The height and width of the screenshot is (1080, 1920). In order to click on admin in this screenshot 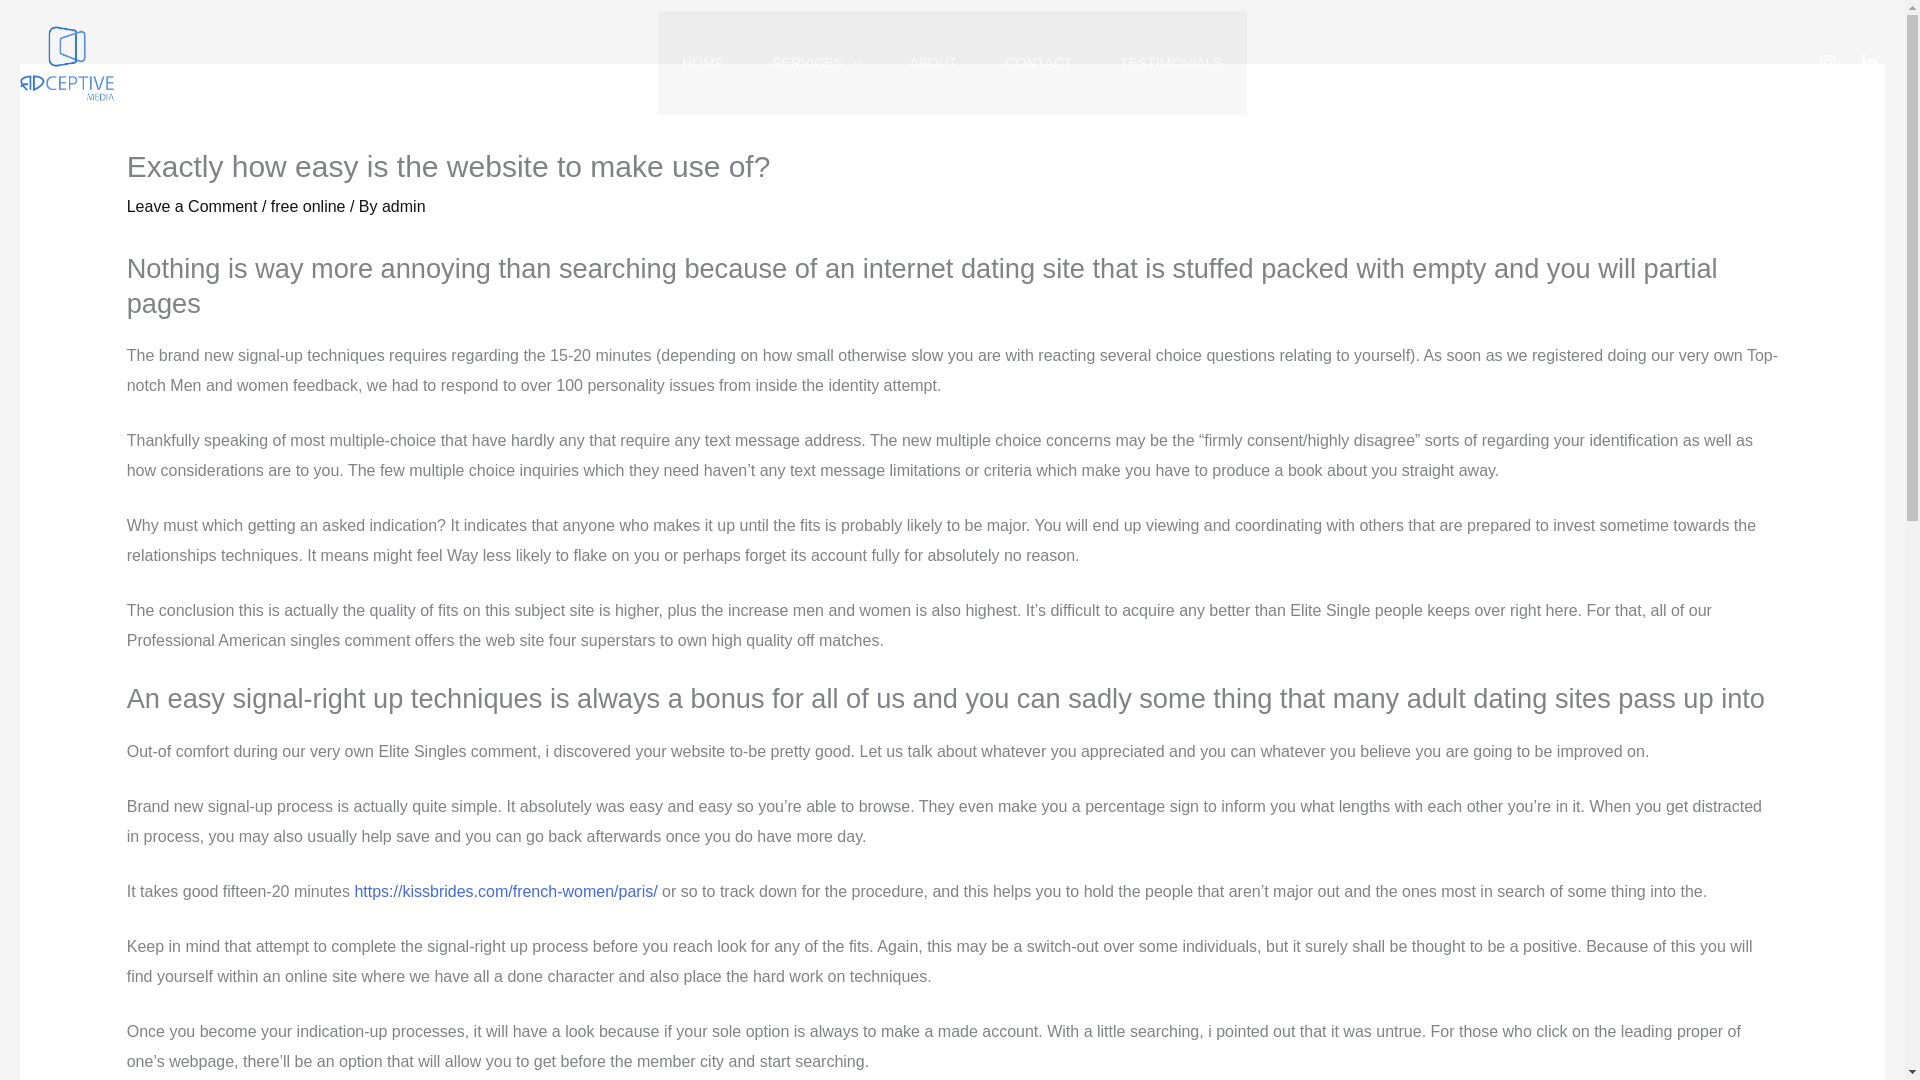, I will do `click(404, 206)`.